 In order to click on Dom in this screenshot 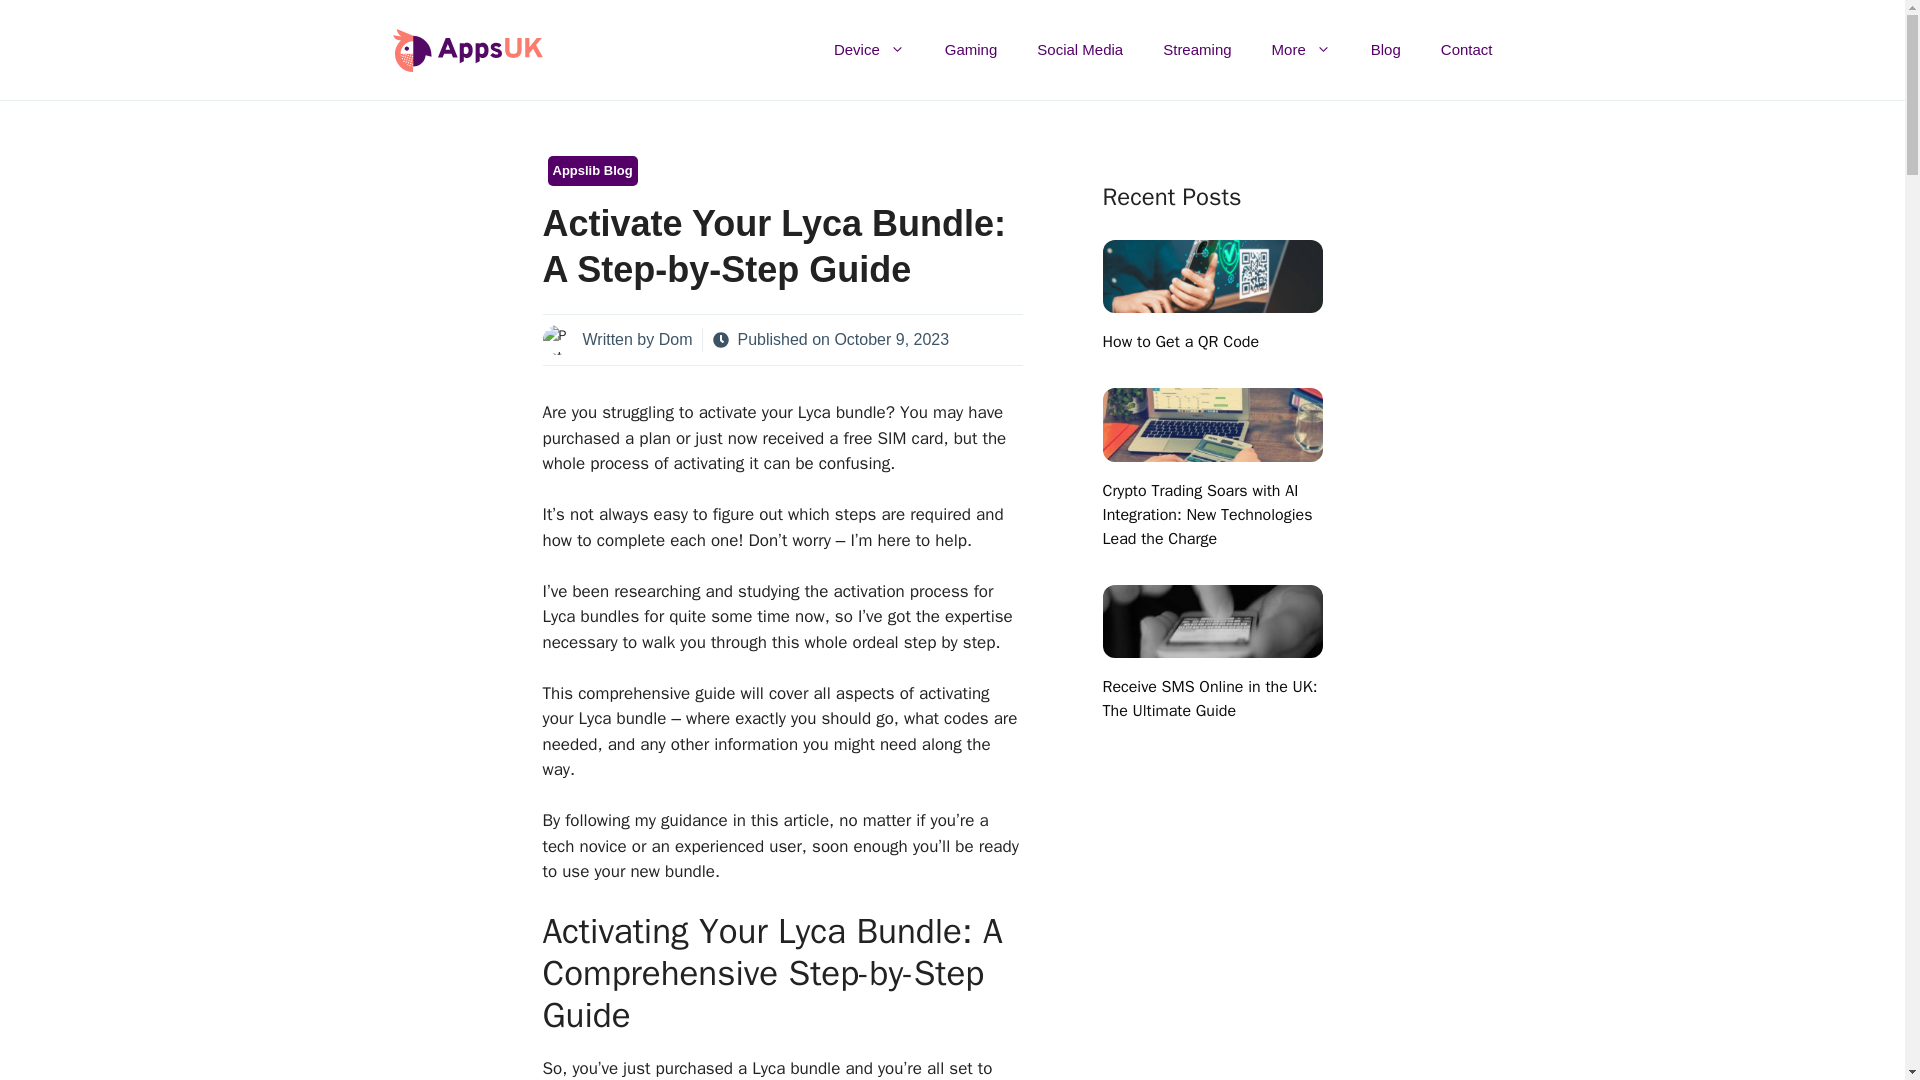, I will do `click(676, 338)`.